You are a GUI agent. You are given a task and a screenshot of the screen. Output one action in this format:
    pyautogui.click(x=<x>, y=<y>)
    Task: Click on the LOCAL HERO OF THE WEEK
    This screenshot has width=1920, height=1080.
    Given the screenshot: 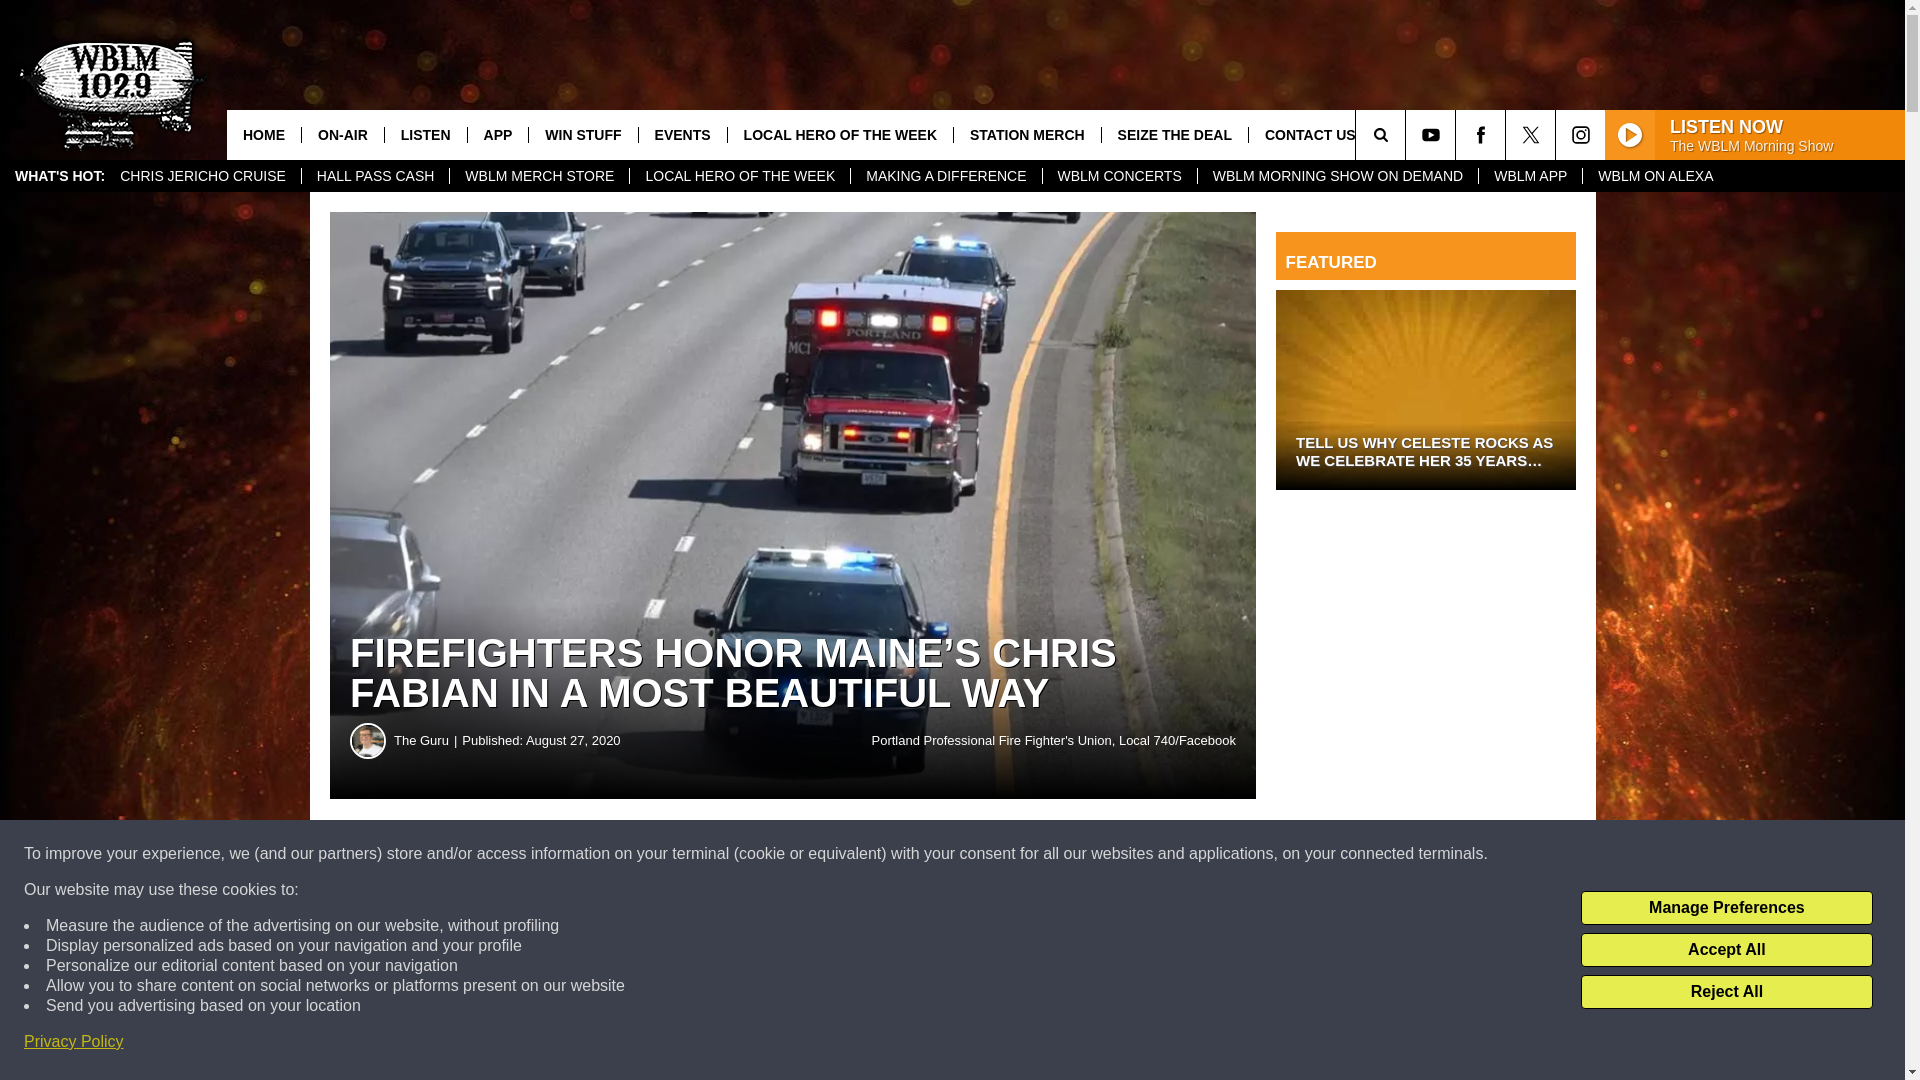 What is the action you would take?
    pyautogui.click(x=740, y=176)
    